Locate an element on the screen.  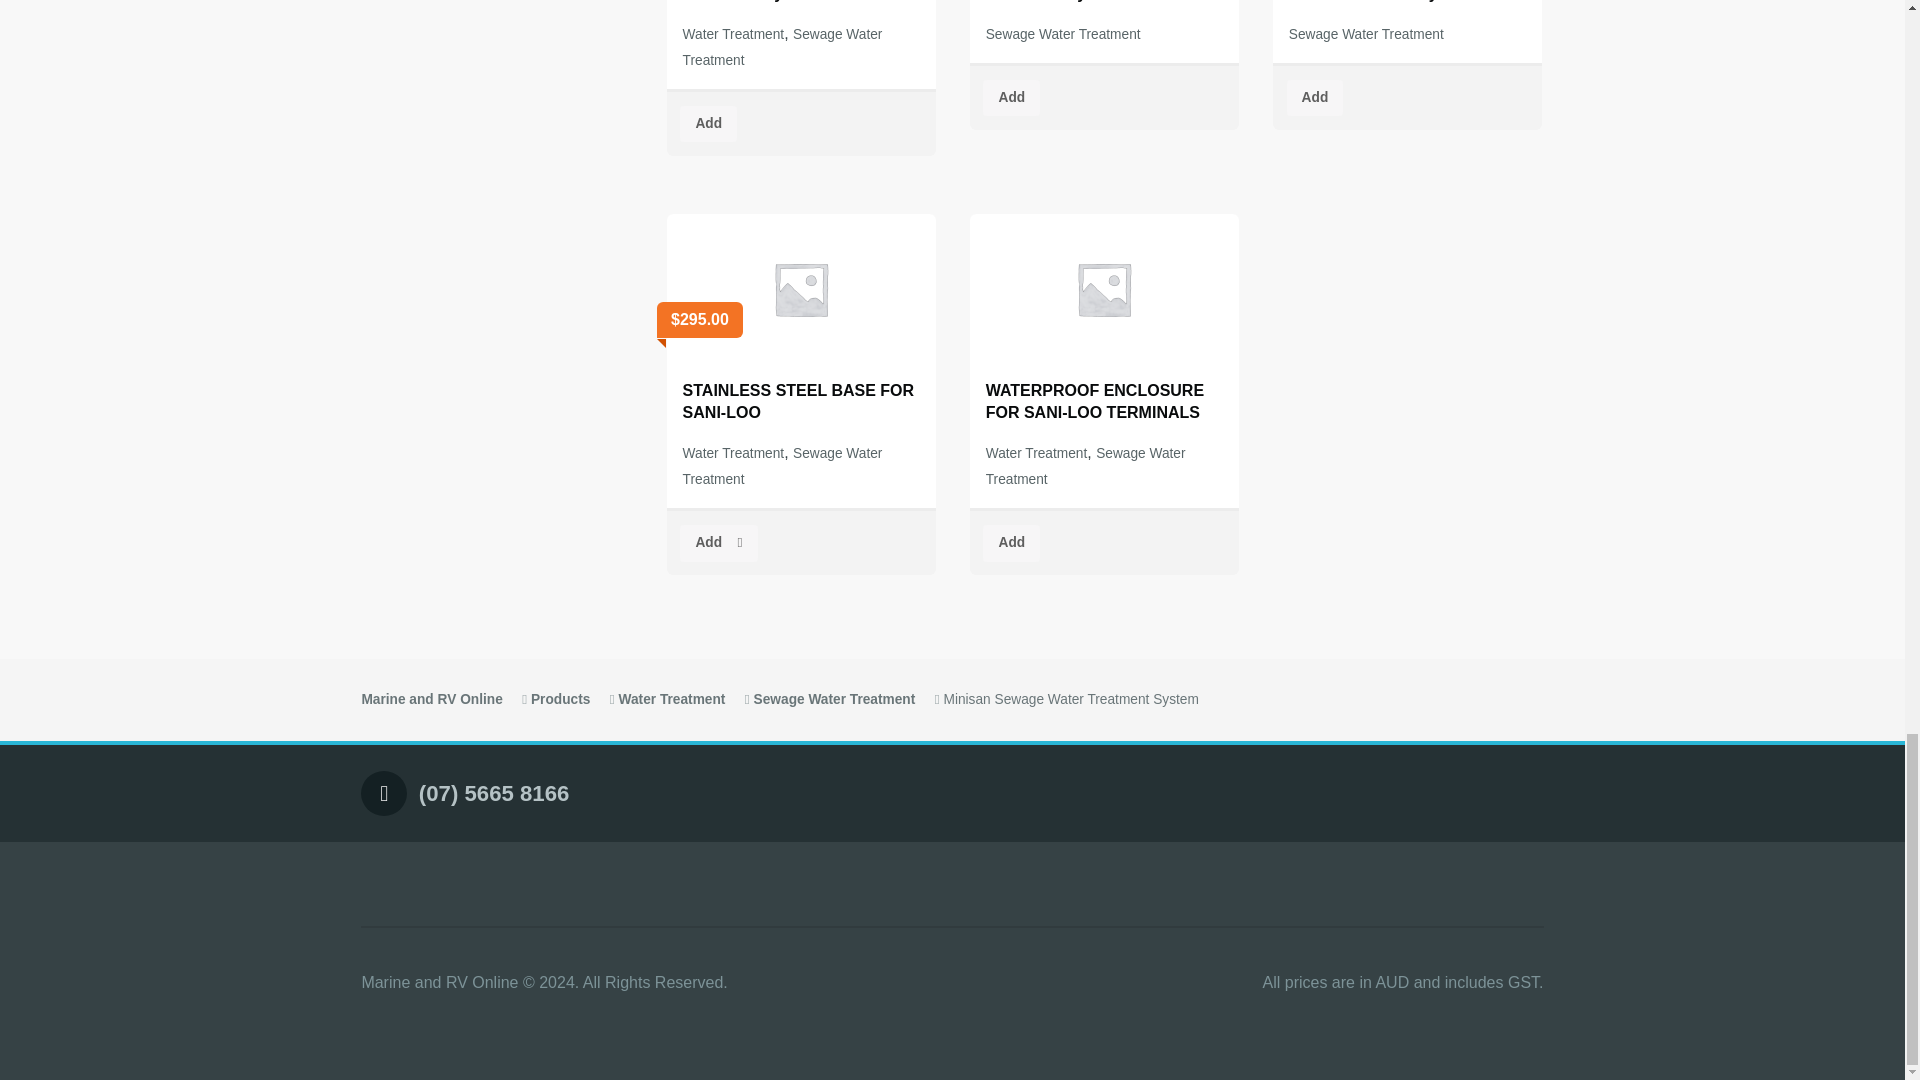
Add is located at coordinates (708, 124).